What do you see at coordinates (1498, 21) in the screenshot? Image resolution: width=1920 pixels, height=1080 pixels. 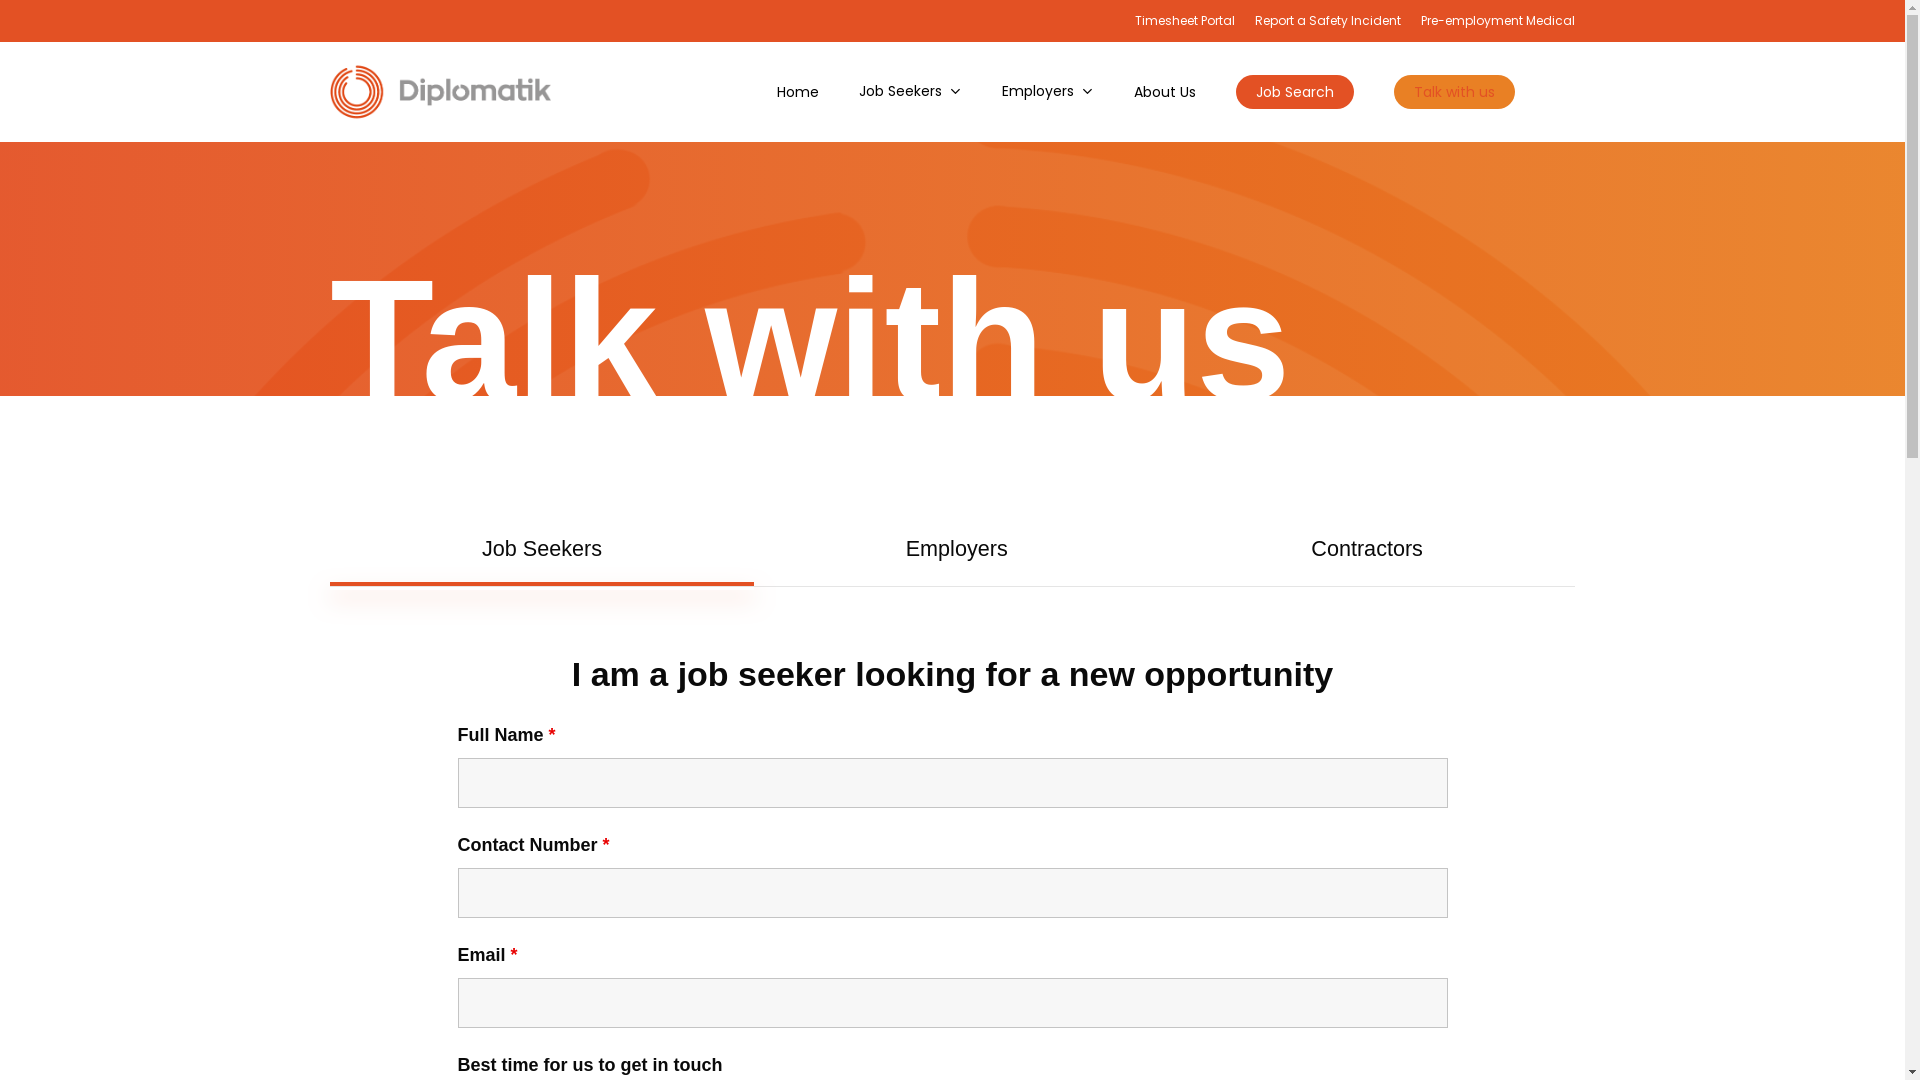 I see `Pre-employment Medical` at bounding box center [1498, 21].